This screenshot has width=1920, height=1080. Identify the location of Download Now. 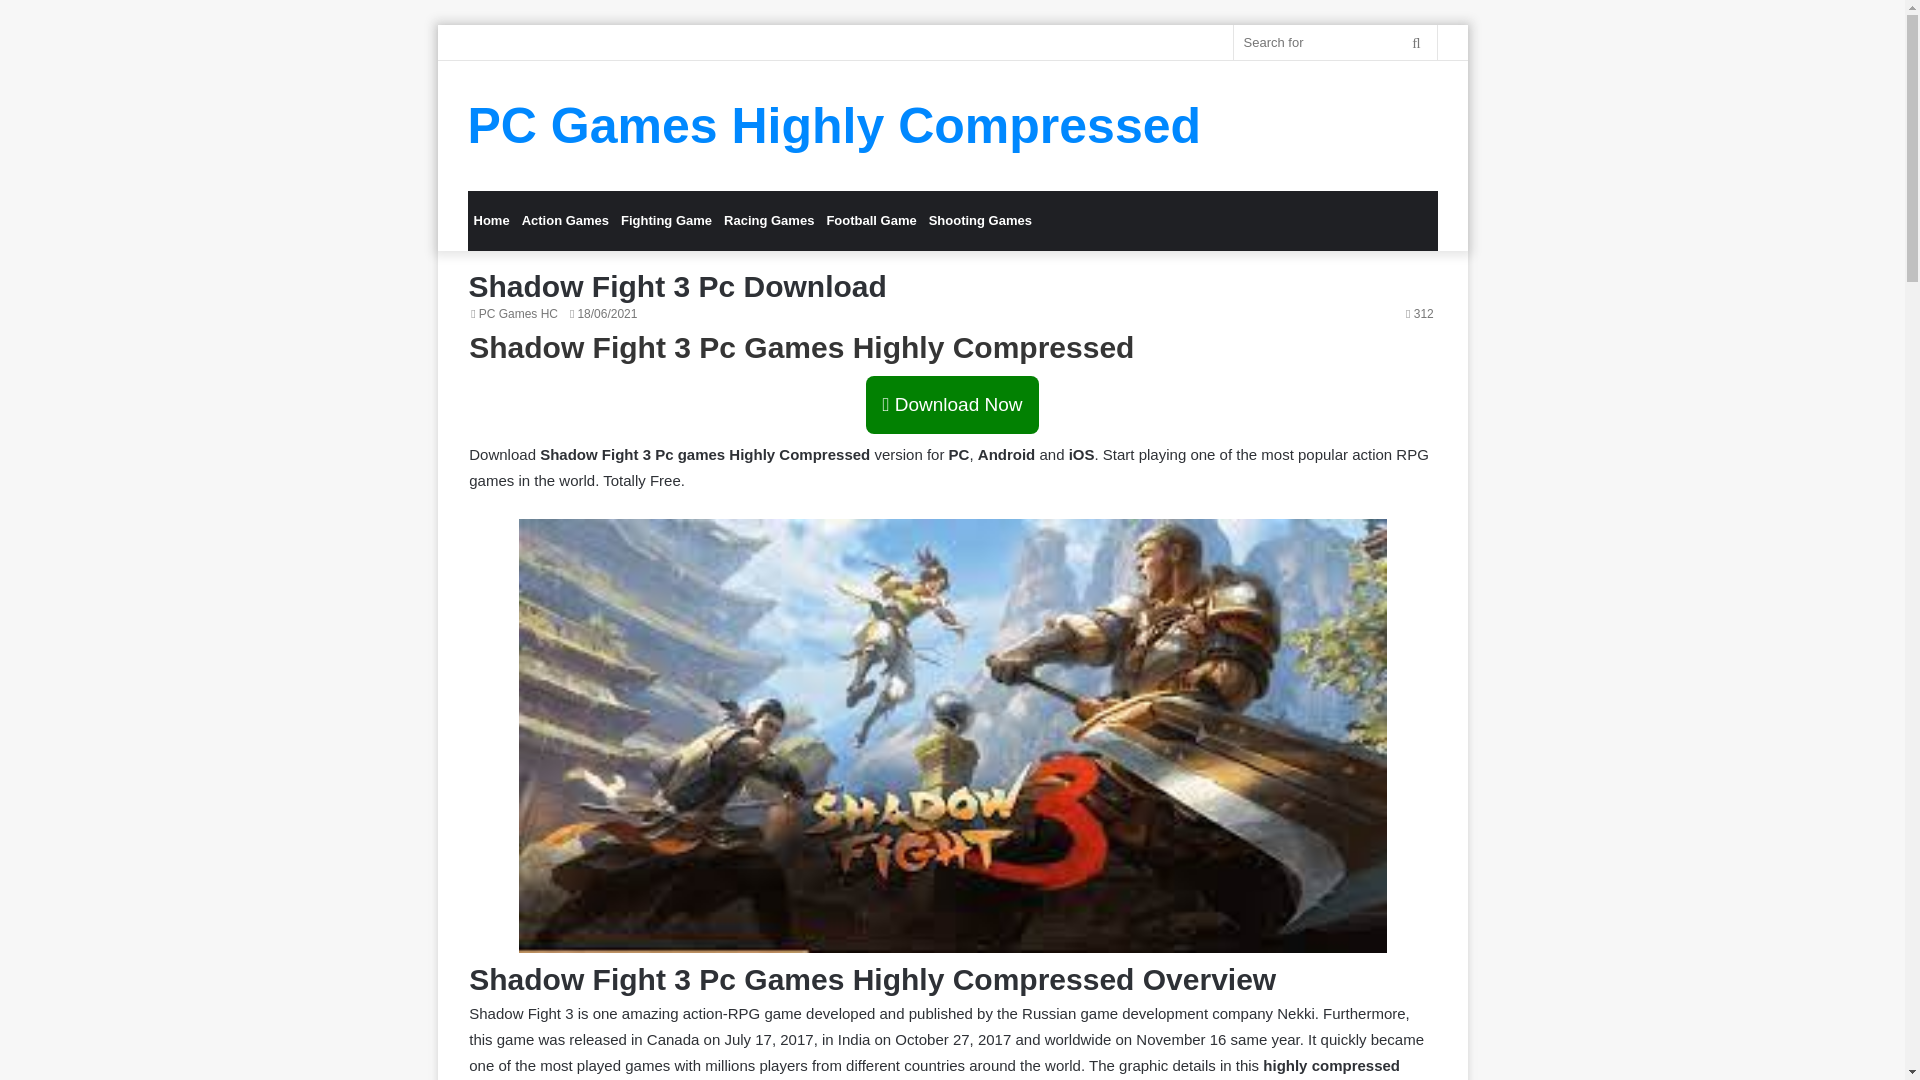
(952, 405).